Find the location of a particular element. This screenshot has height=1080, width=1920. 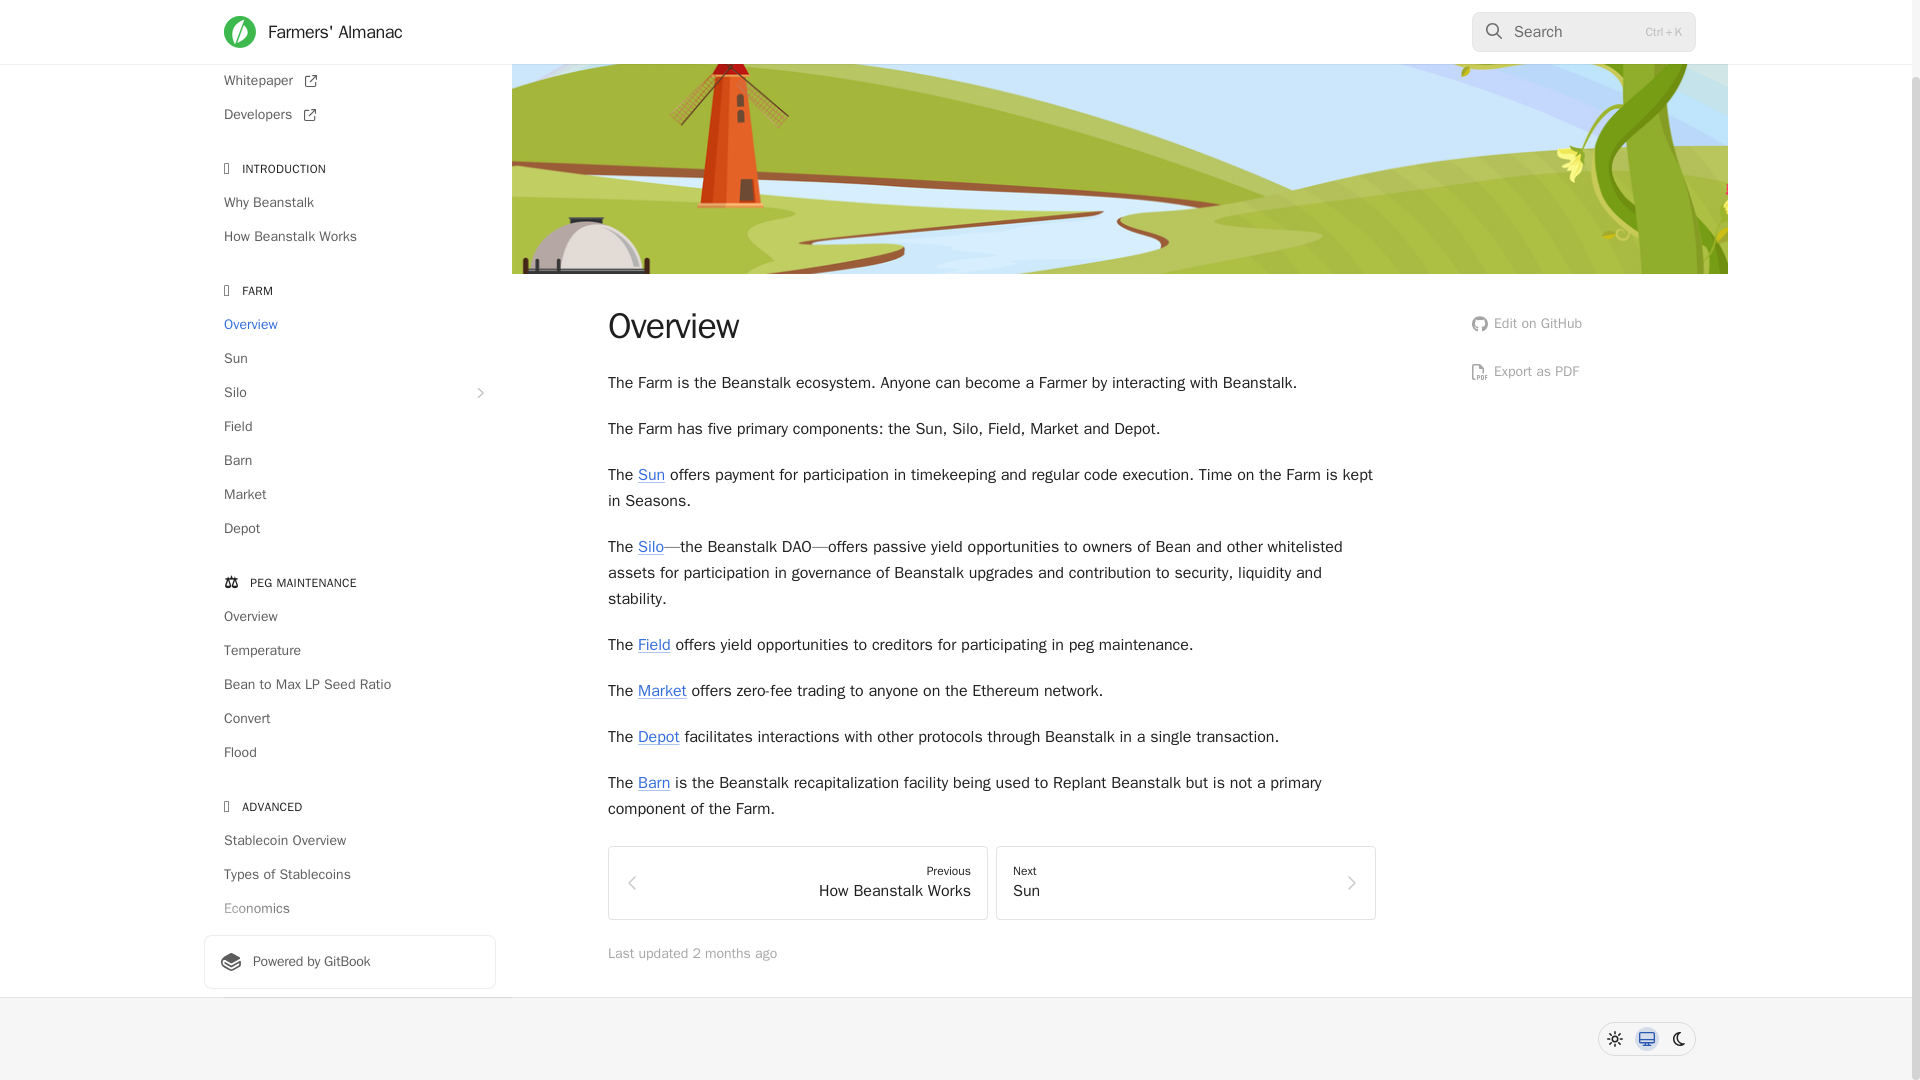

Developers is located at coordinates (349, 114).